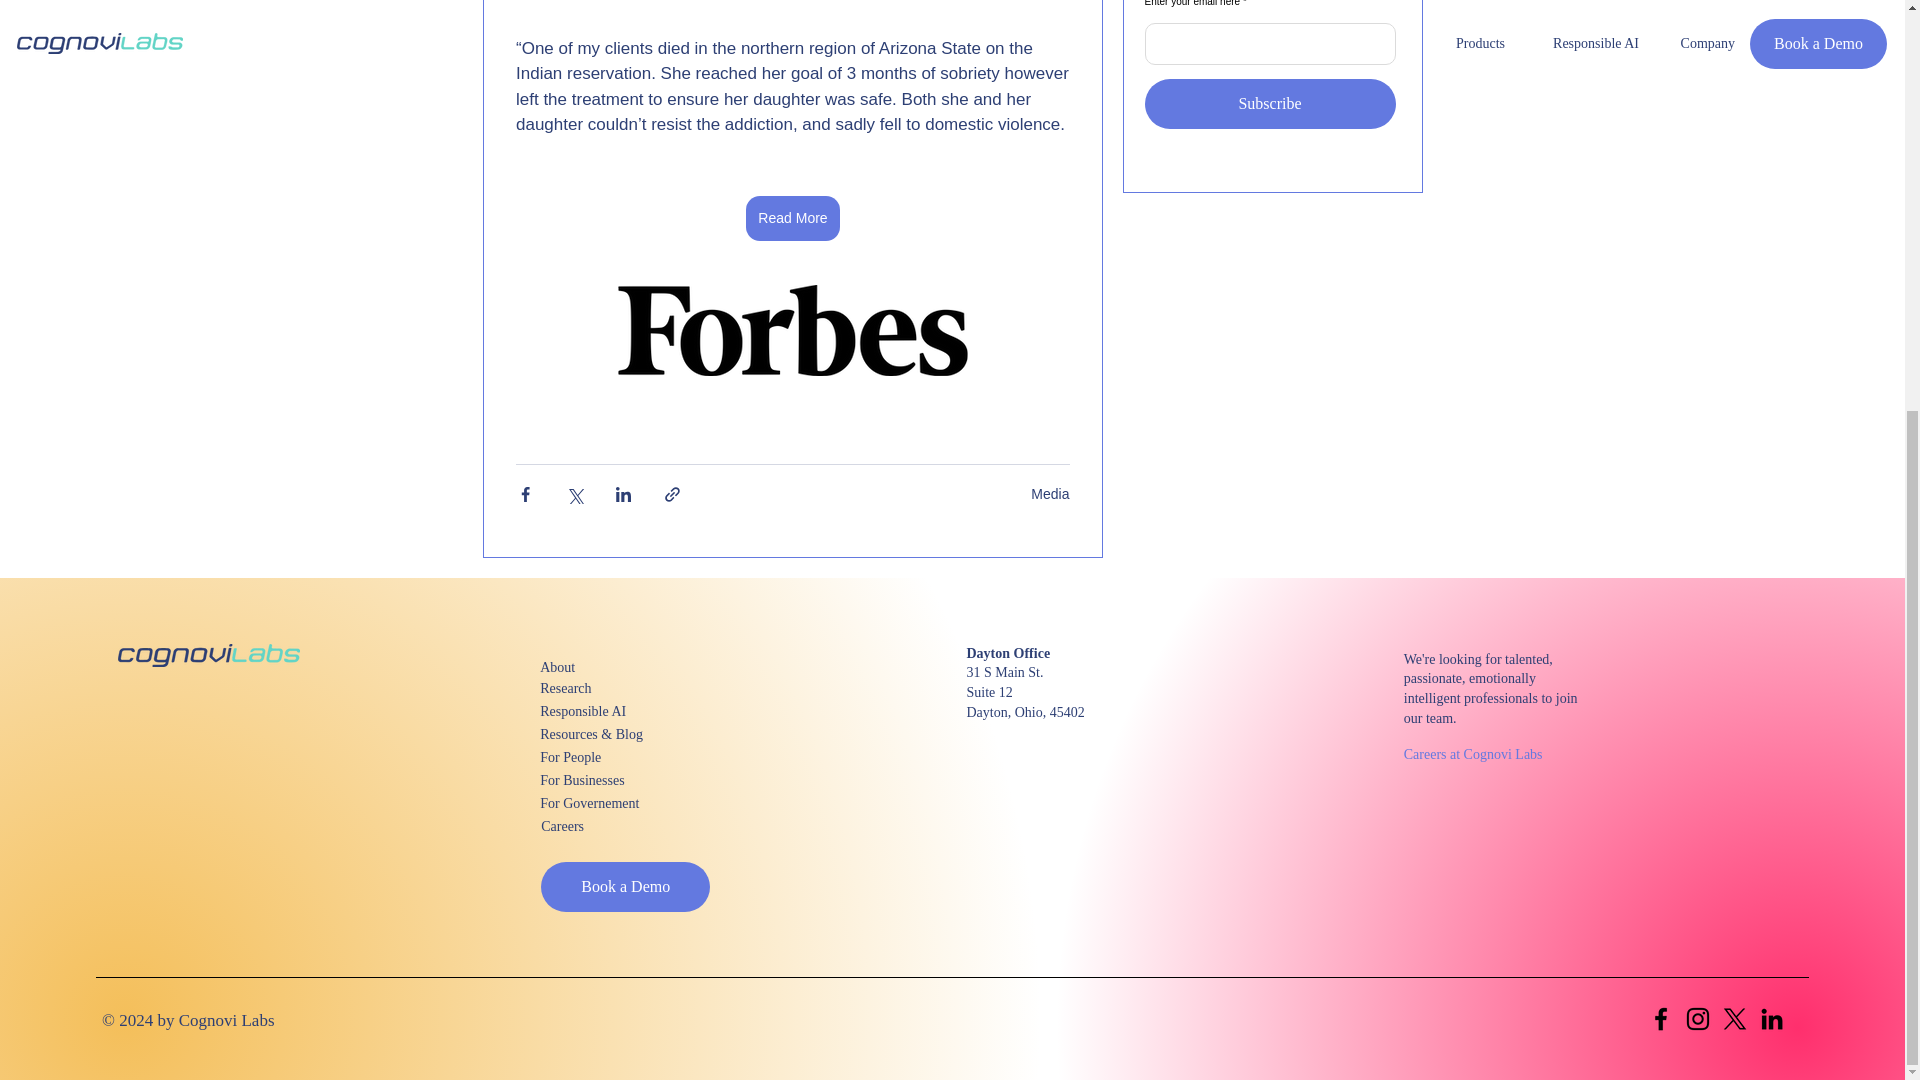  I want to click on Subscribe, so click(1270, 103).